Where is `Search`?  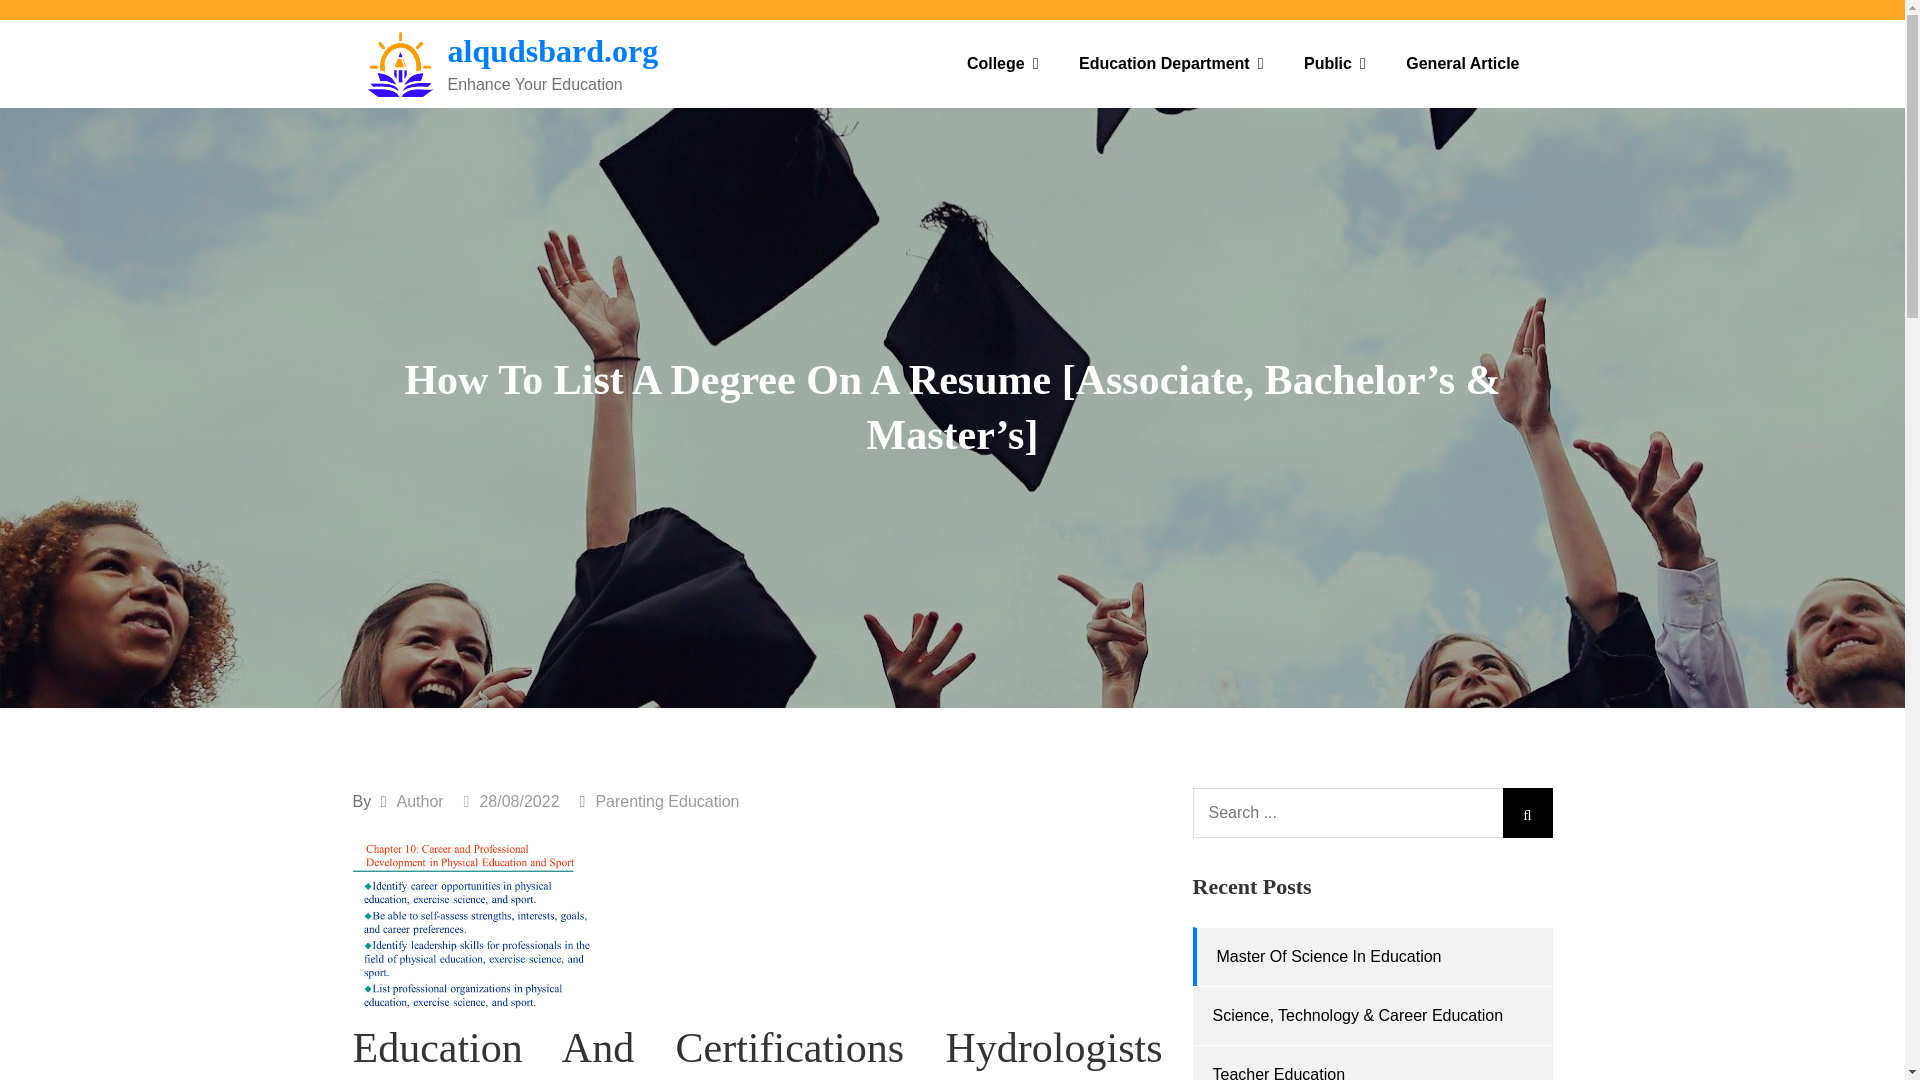 Search is located at coordinates (1526, 813).